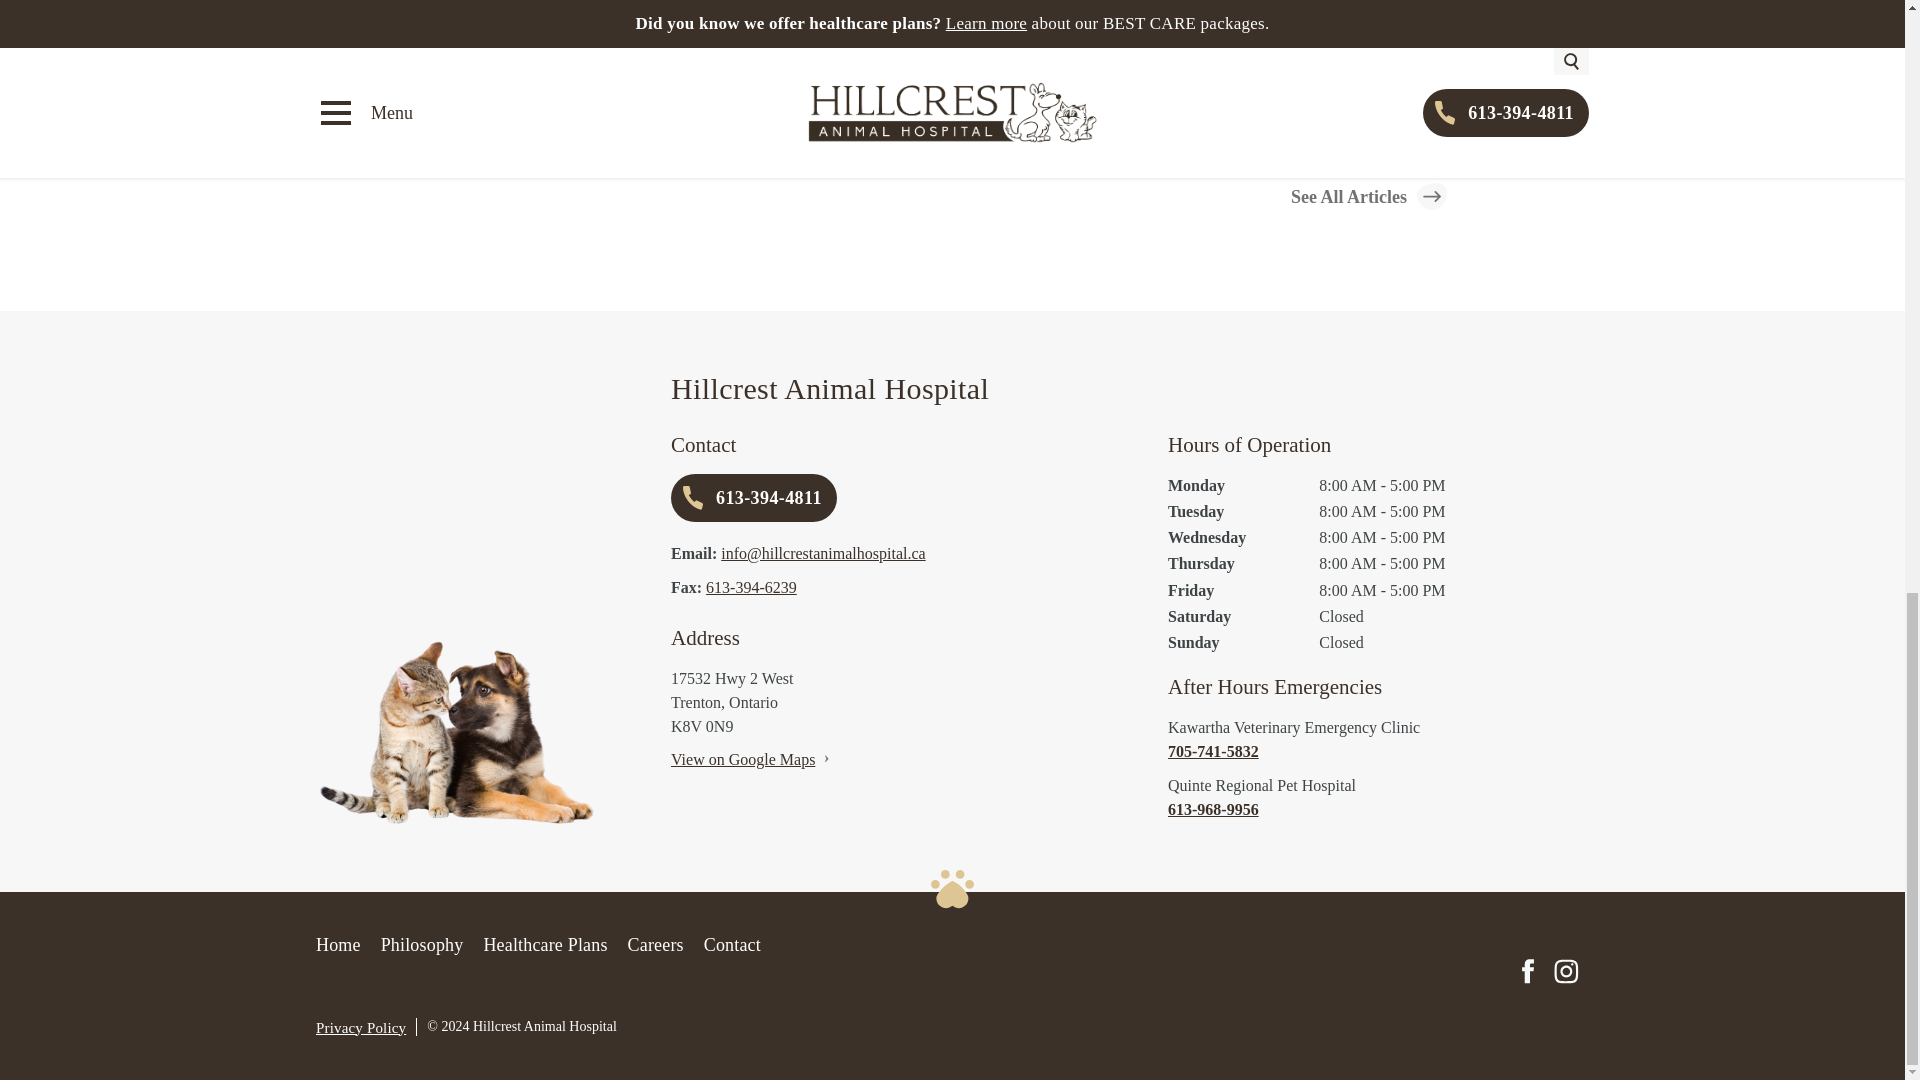 The image size is (1920, 1080). I want to click on See All Articles, so click(1368, 196).